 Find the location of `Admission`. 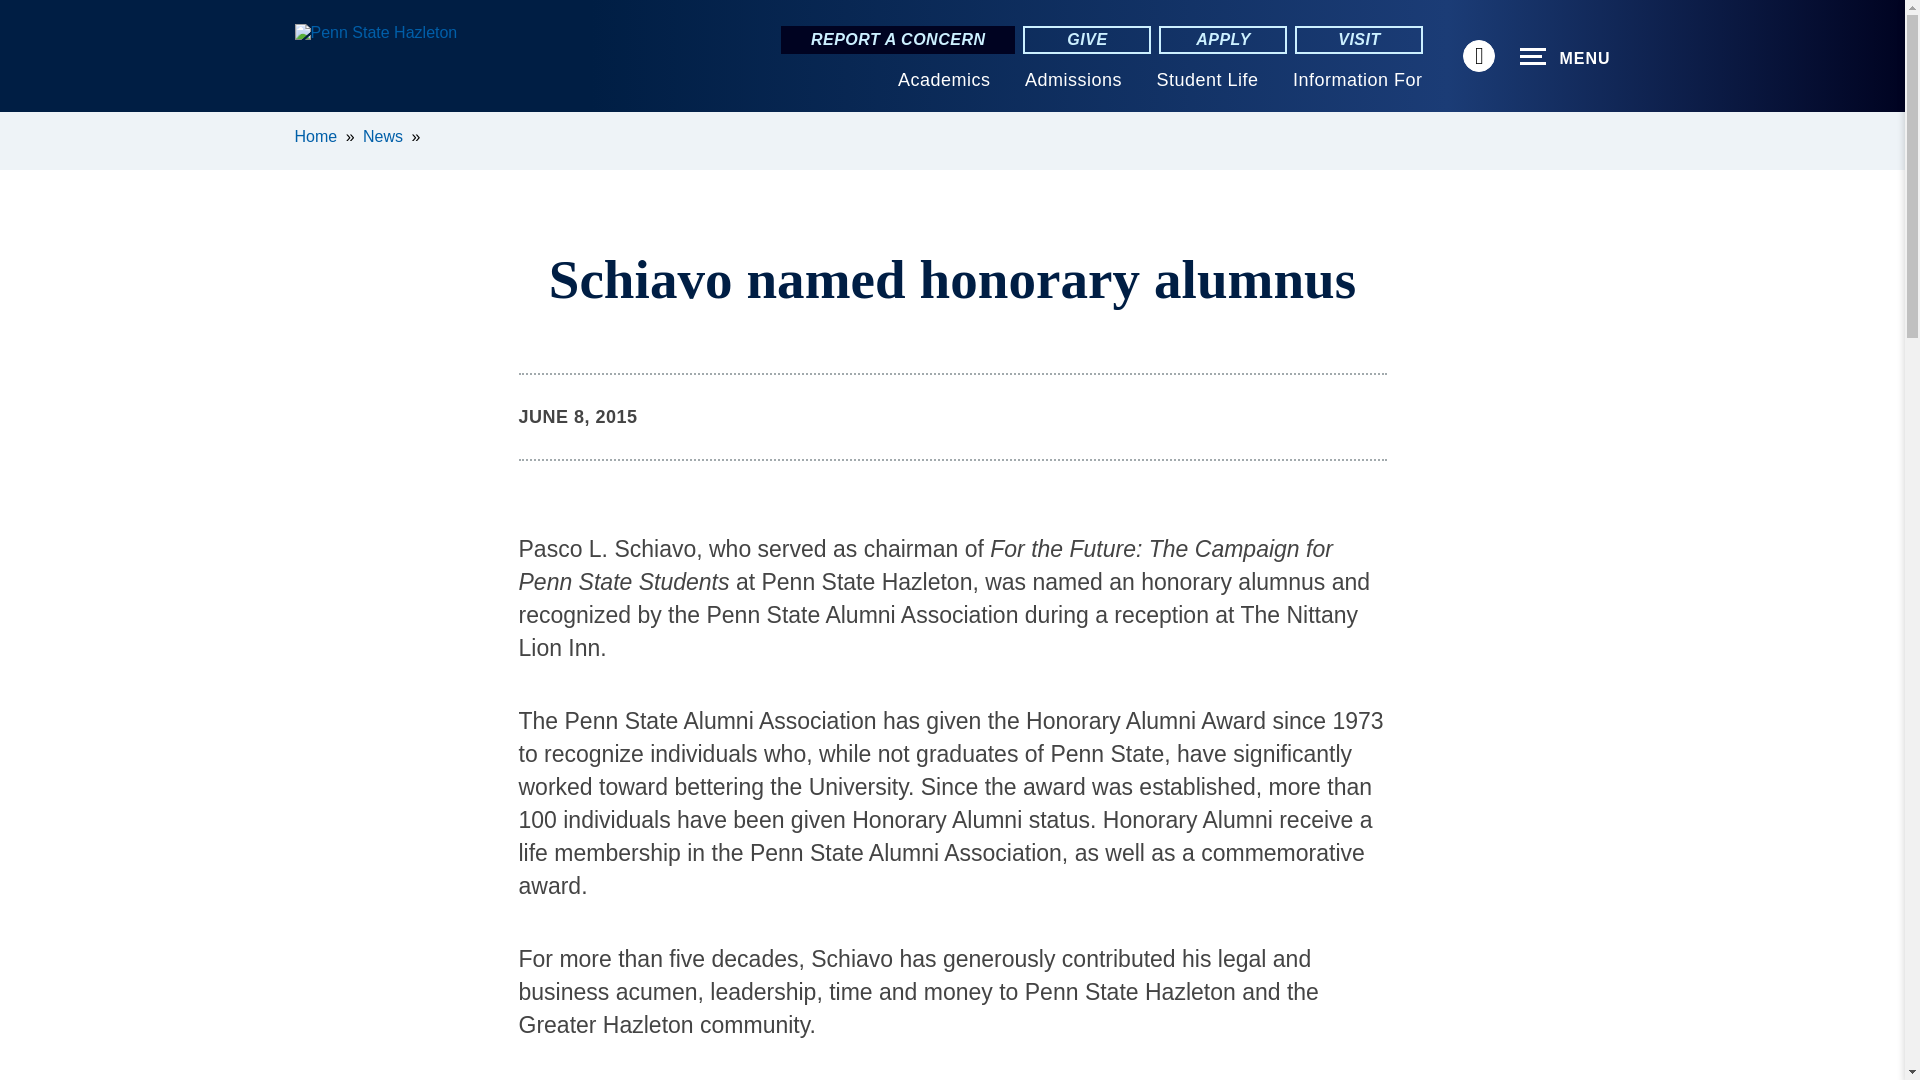

Admission is located at coordinates (1073, 80).